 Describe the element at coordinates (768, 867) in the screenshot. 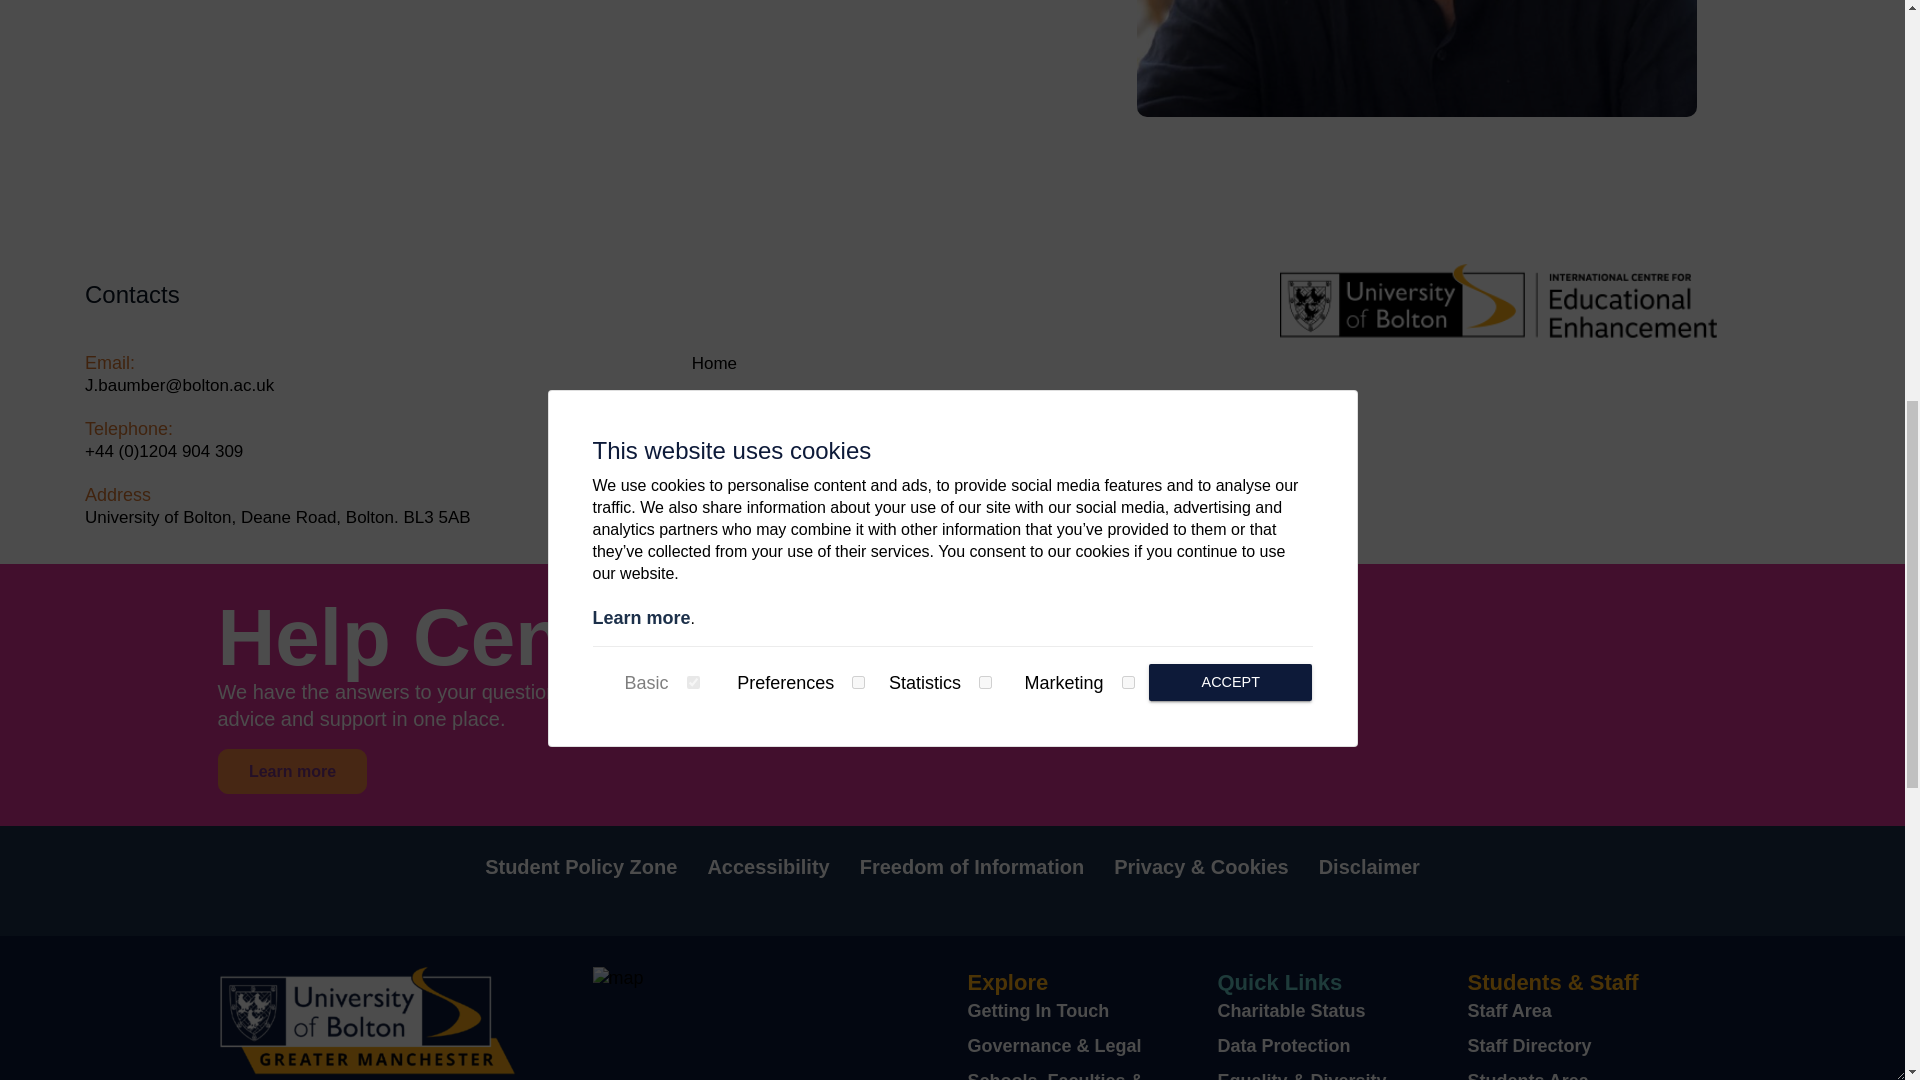

I see `Accessibility` at that location.